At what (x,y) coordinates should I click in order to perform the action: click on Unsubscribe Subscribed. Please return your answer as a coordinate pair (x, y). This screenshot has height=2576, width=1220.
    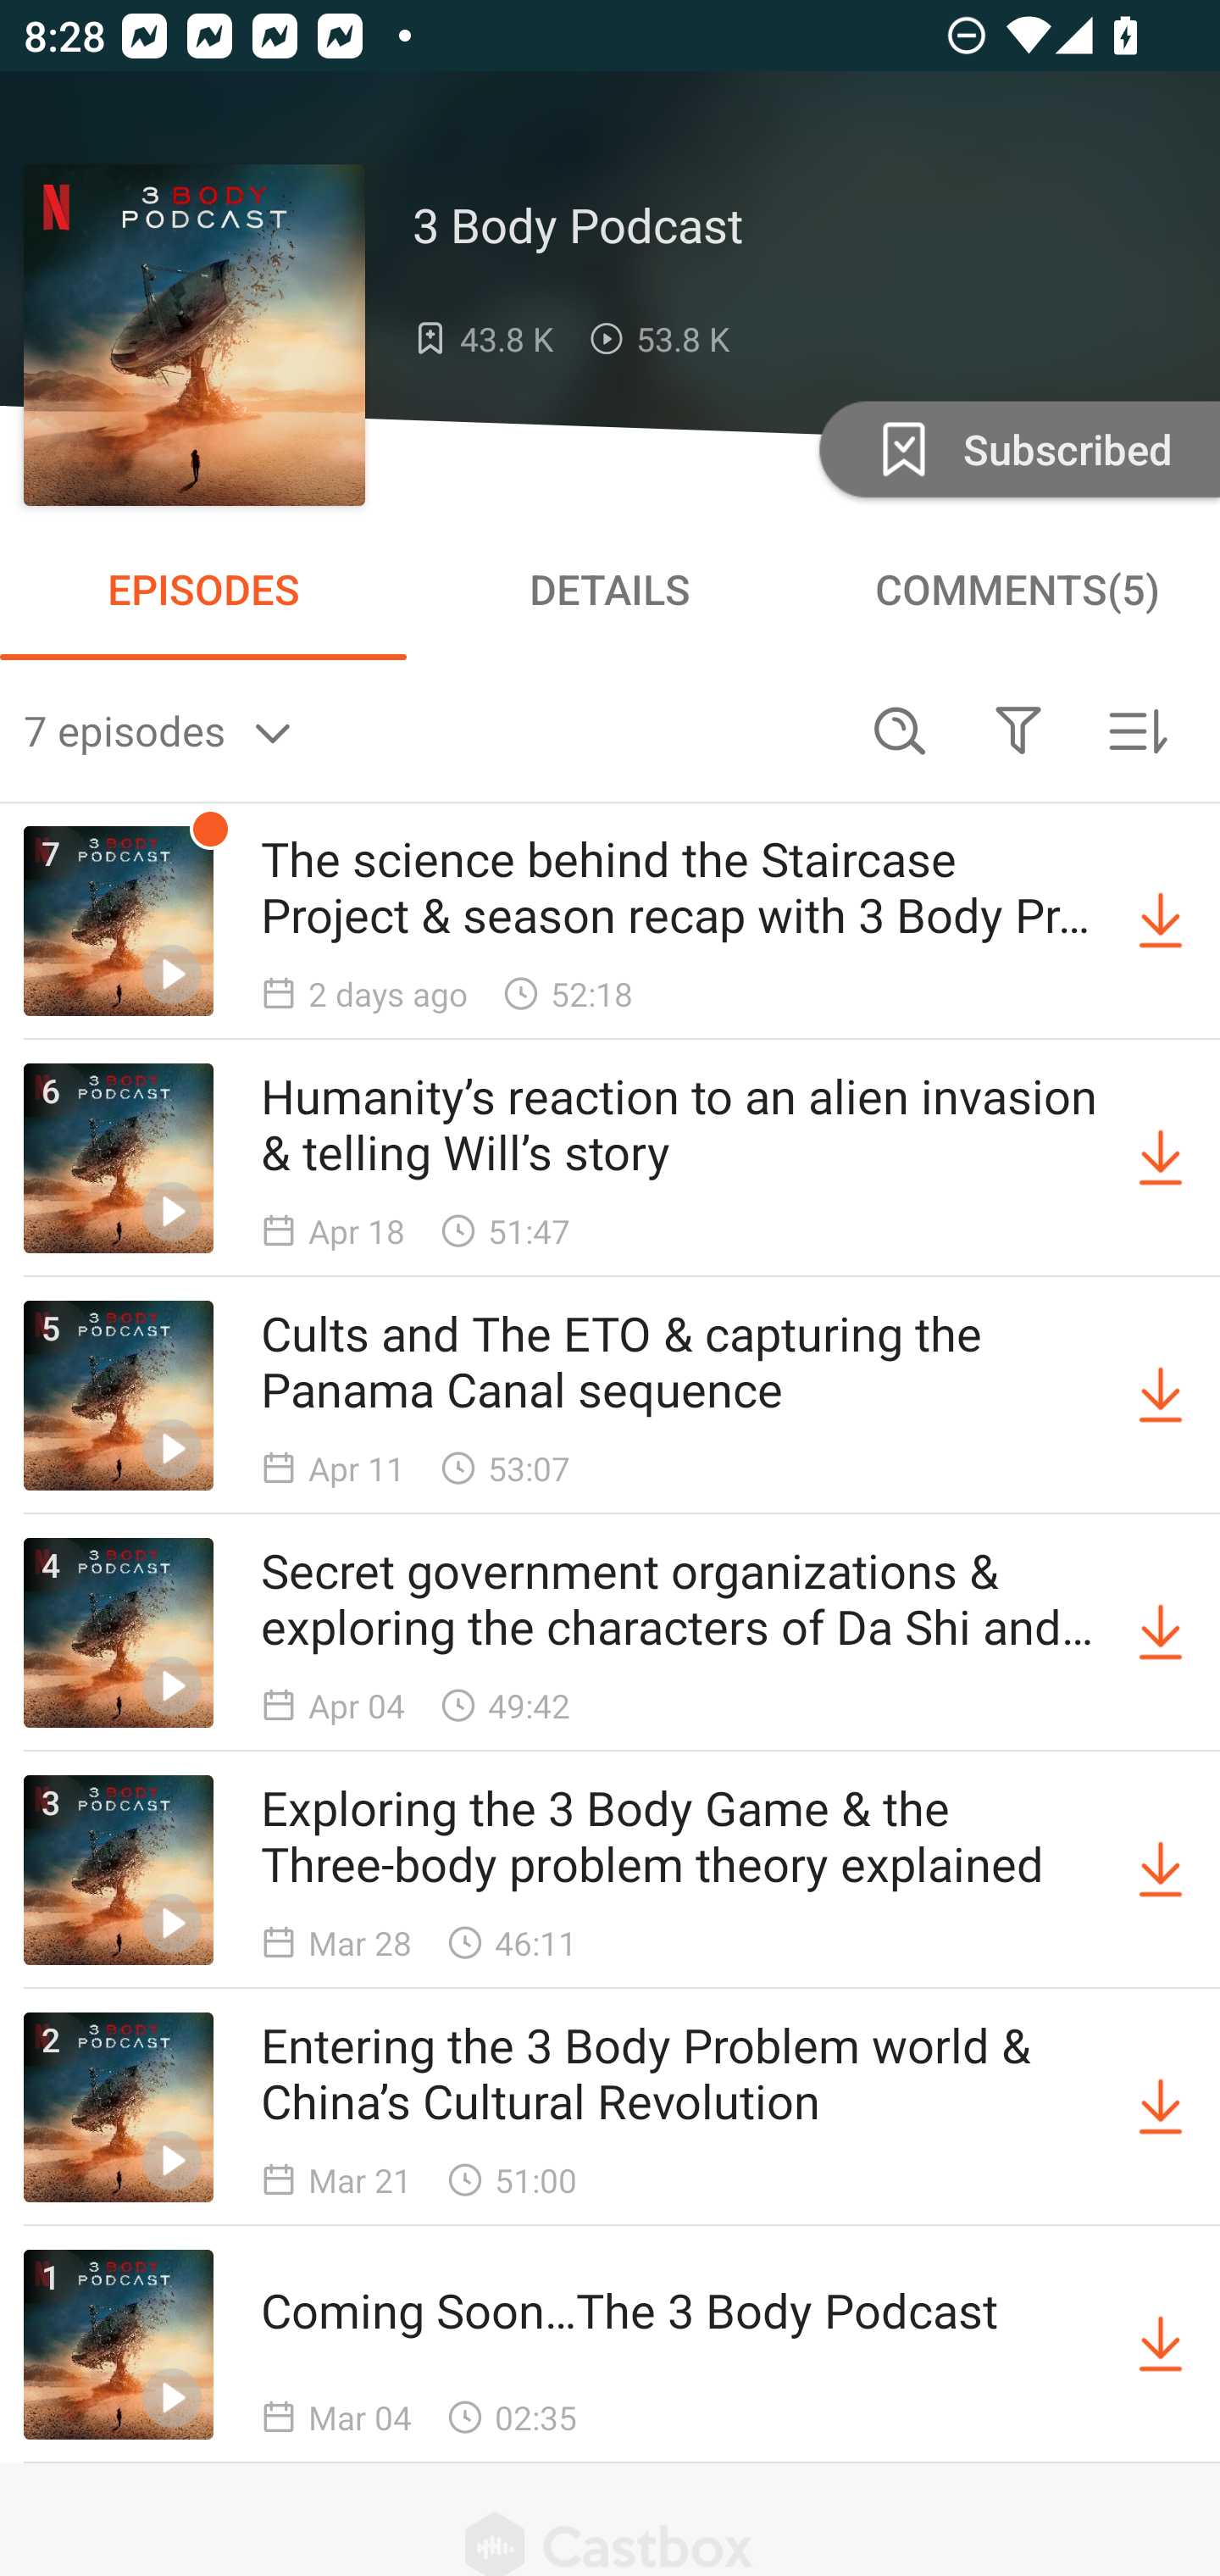
    Looking at the image, I should click on (1017, 447).